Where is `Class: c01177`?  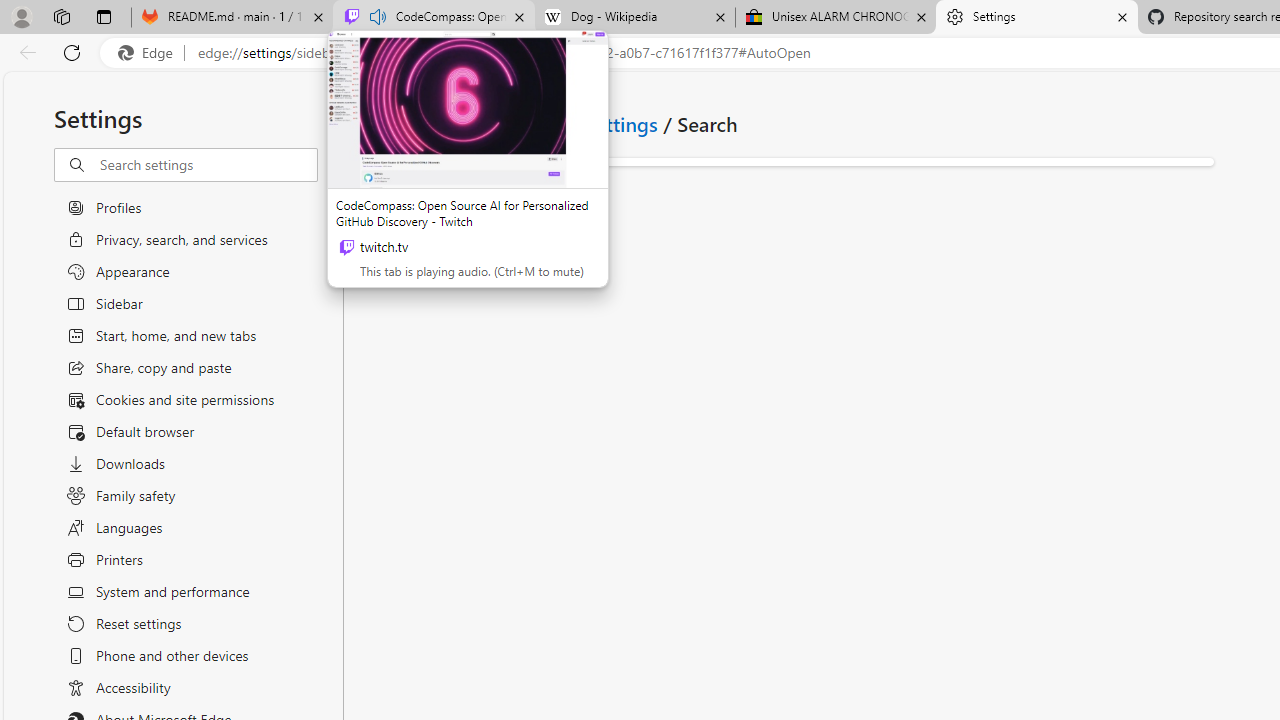 Class: c01177 is located at coordinates (372, 123).